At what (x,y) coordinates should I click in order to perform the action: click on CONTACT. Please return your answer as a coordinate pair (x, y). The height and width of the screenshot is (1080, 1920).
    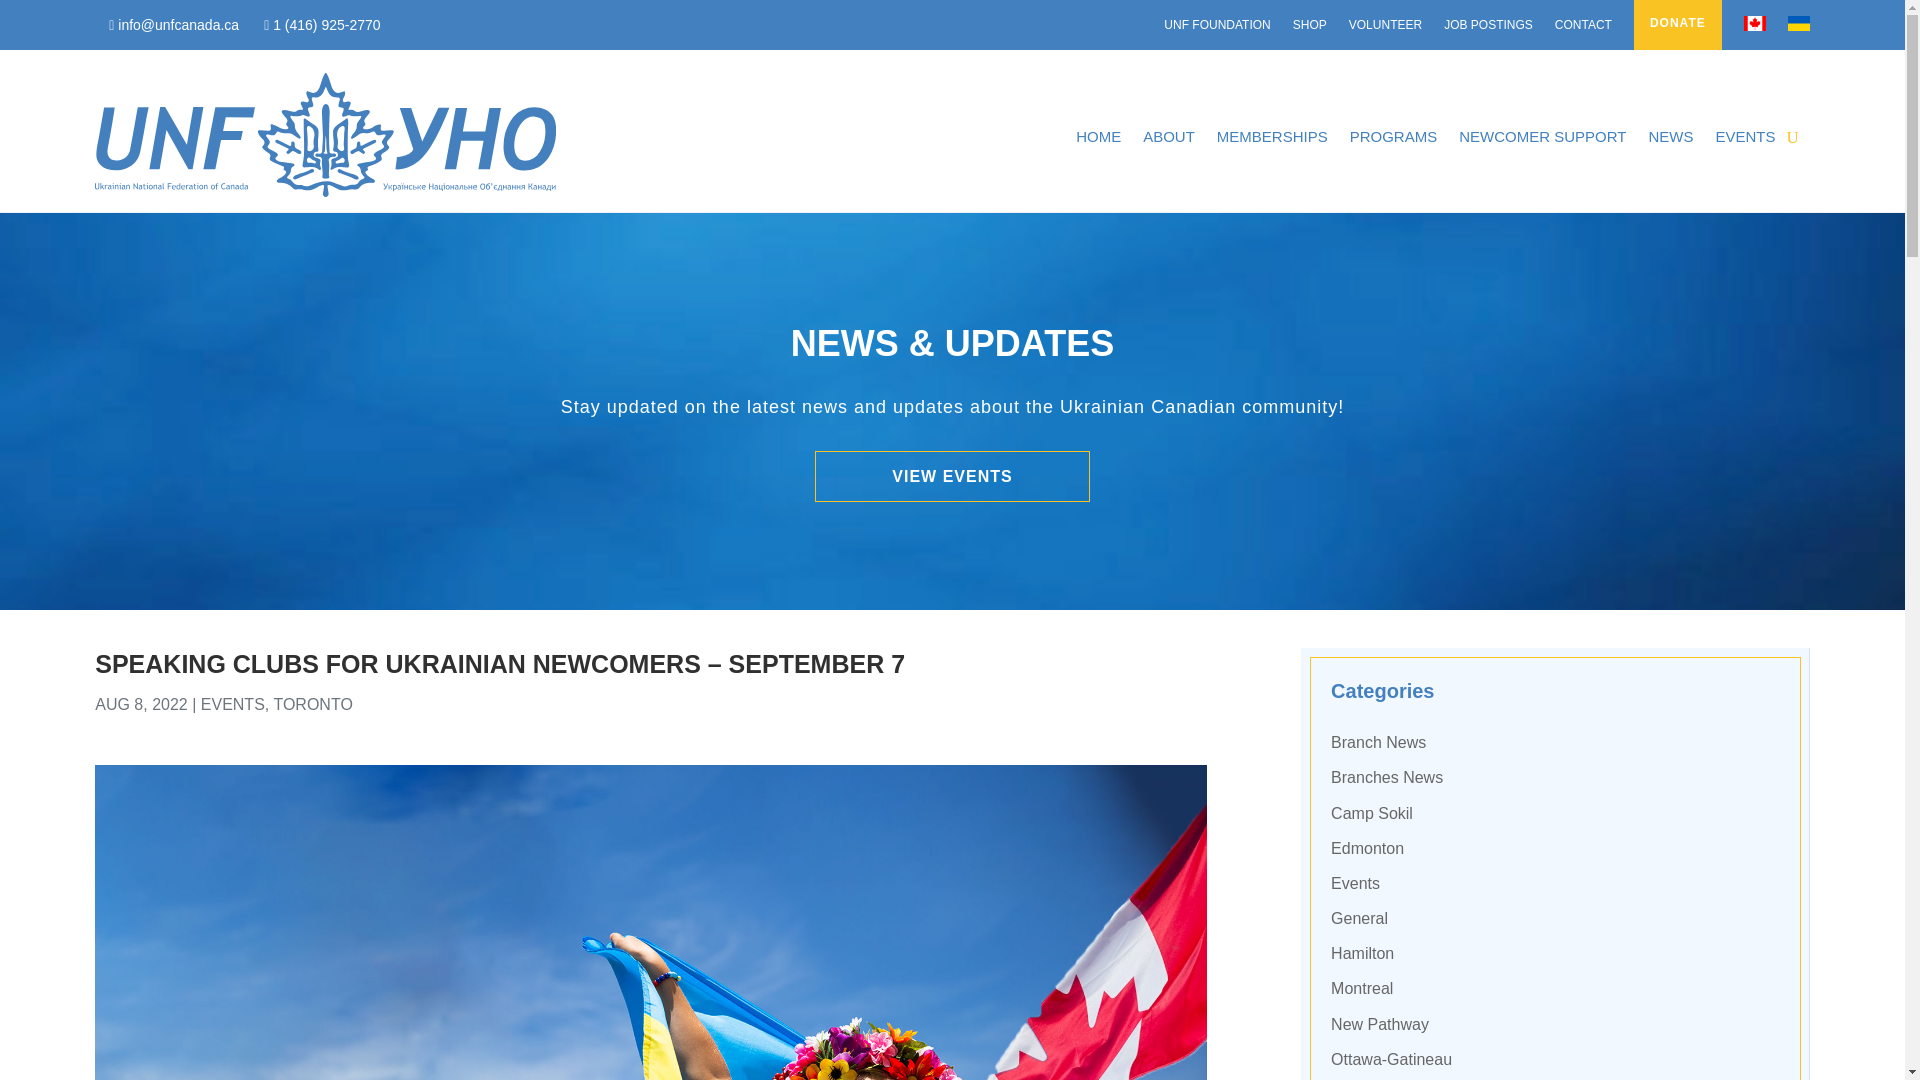
    Looking at the image, I should click on (1584, 28).